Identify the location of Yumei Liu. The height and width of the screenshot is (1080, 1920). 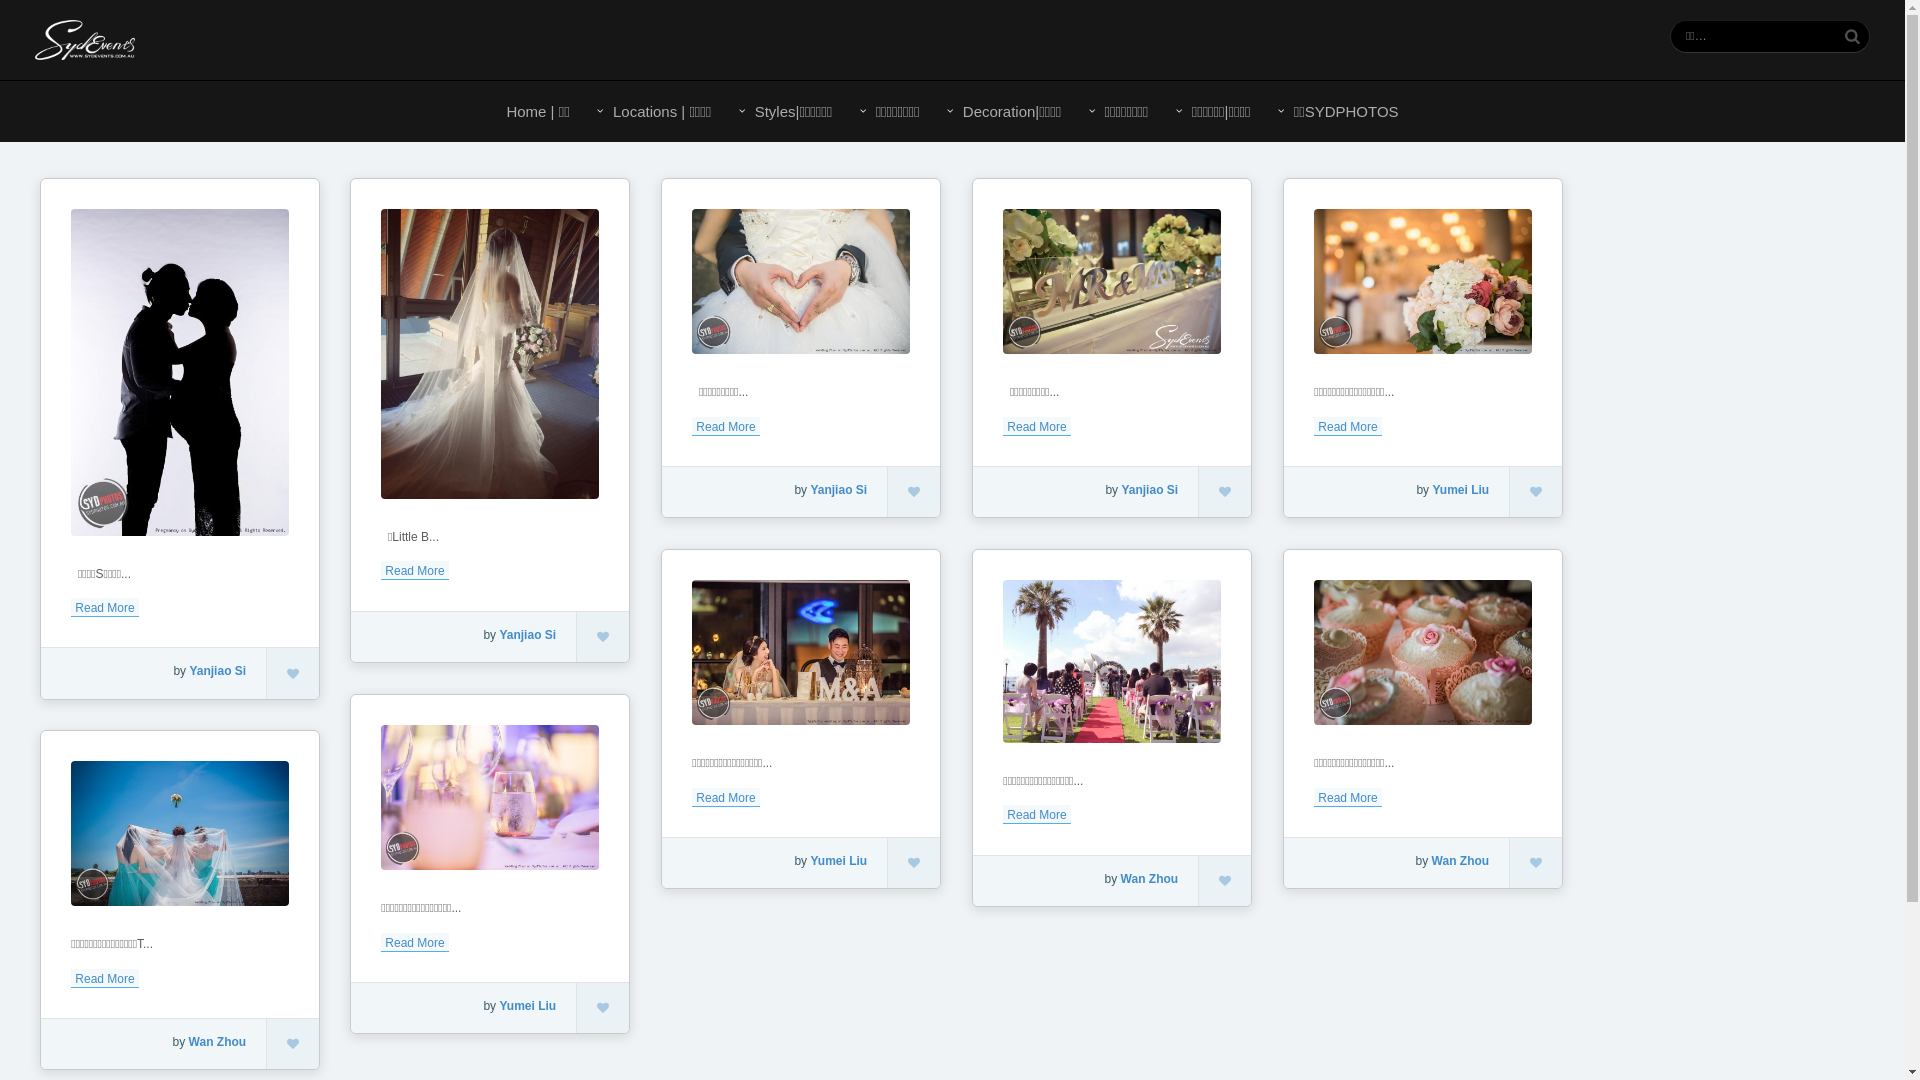
(528, 1006).